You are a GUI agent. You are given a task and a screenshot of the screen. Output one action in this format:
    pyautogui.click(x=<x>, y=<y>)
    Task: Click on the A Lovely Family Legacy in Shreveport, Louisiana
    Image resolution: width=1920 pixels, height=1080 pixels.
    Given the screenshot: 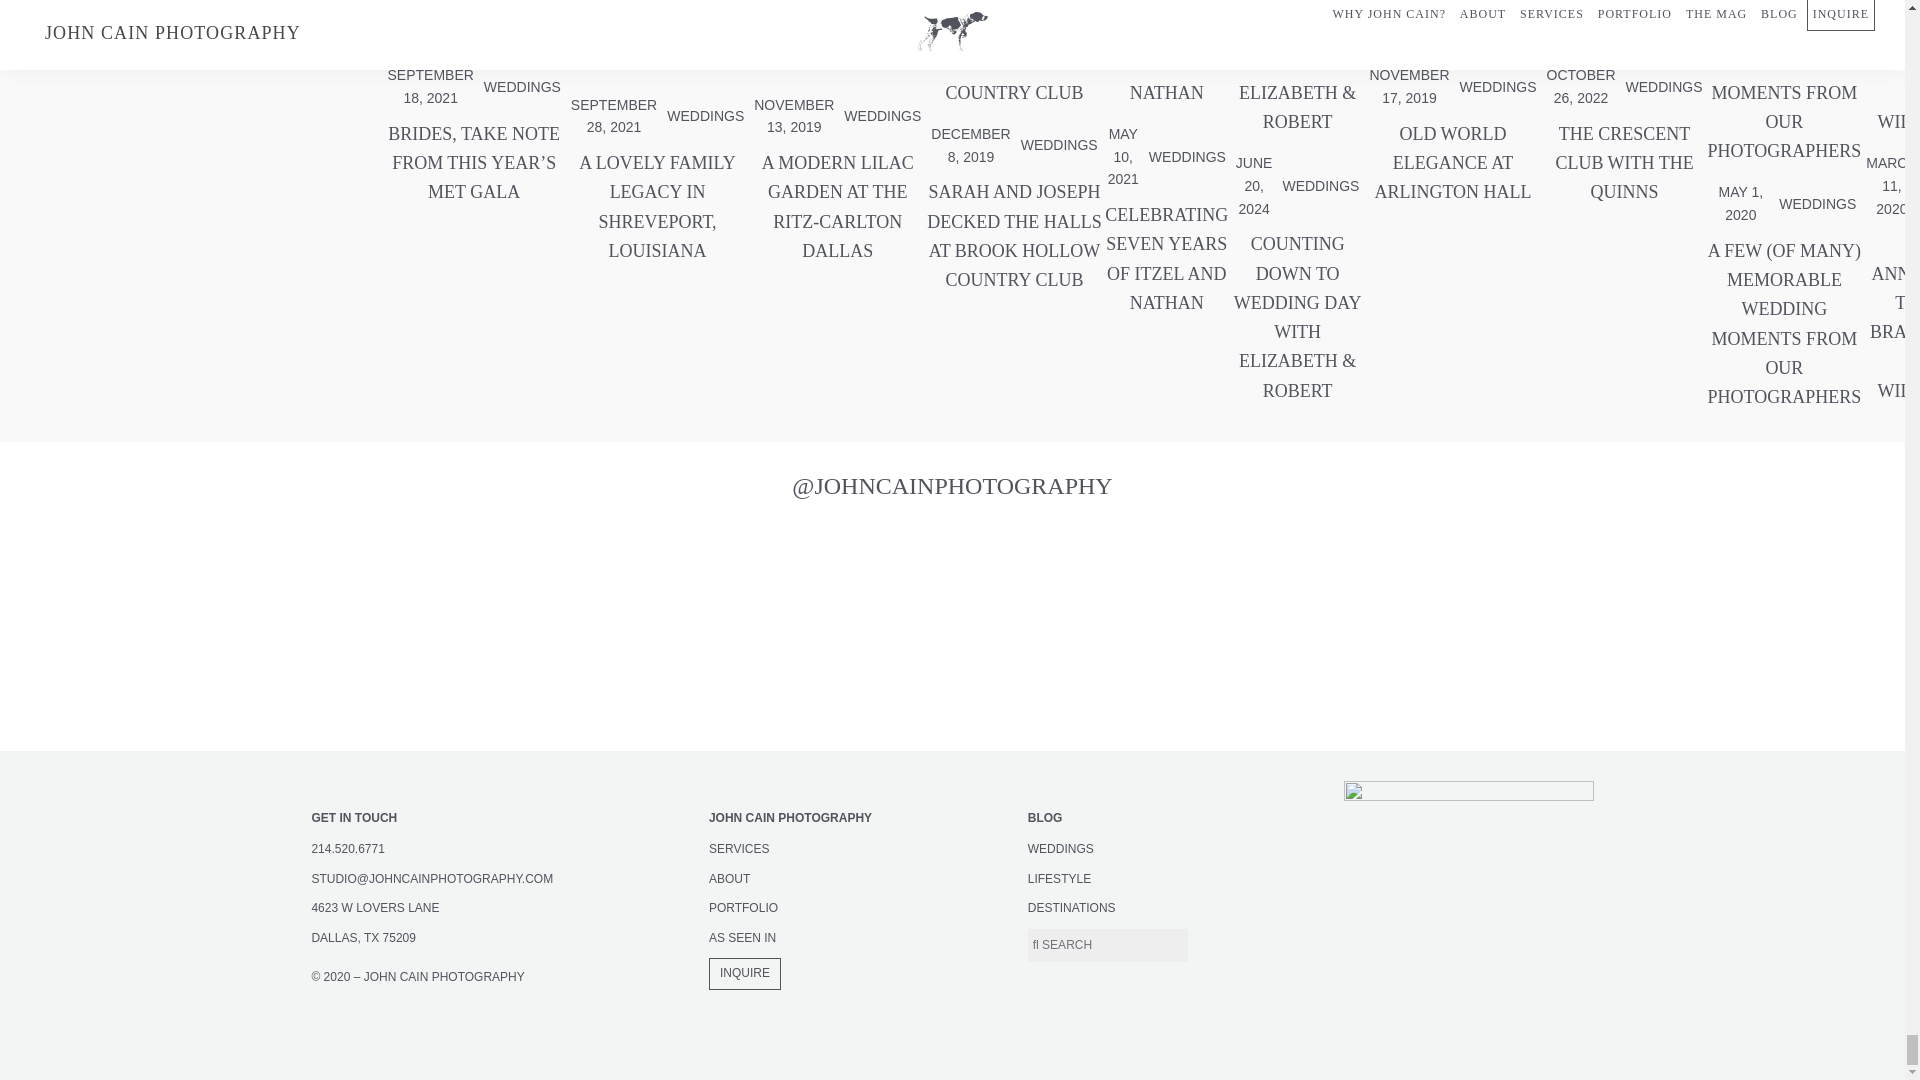 What is the action you would take?
    pyautogui.click(x=657, y=46)
    